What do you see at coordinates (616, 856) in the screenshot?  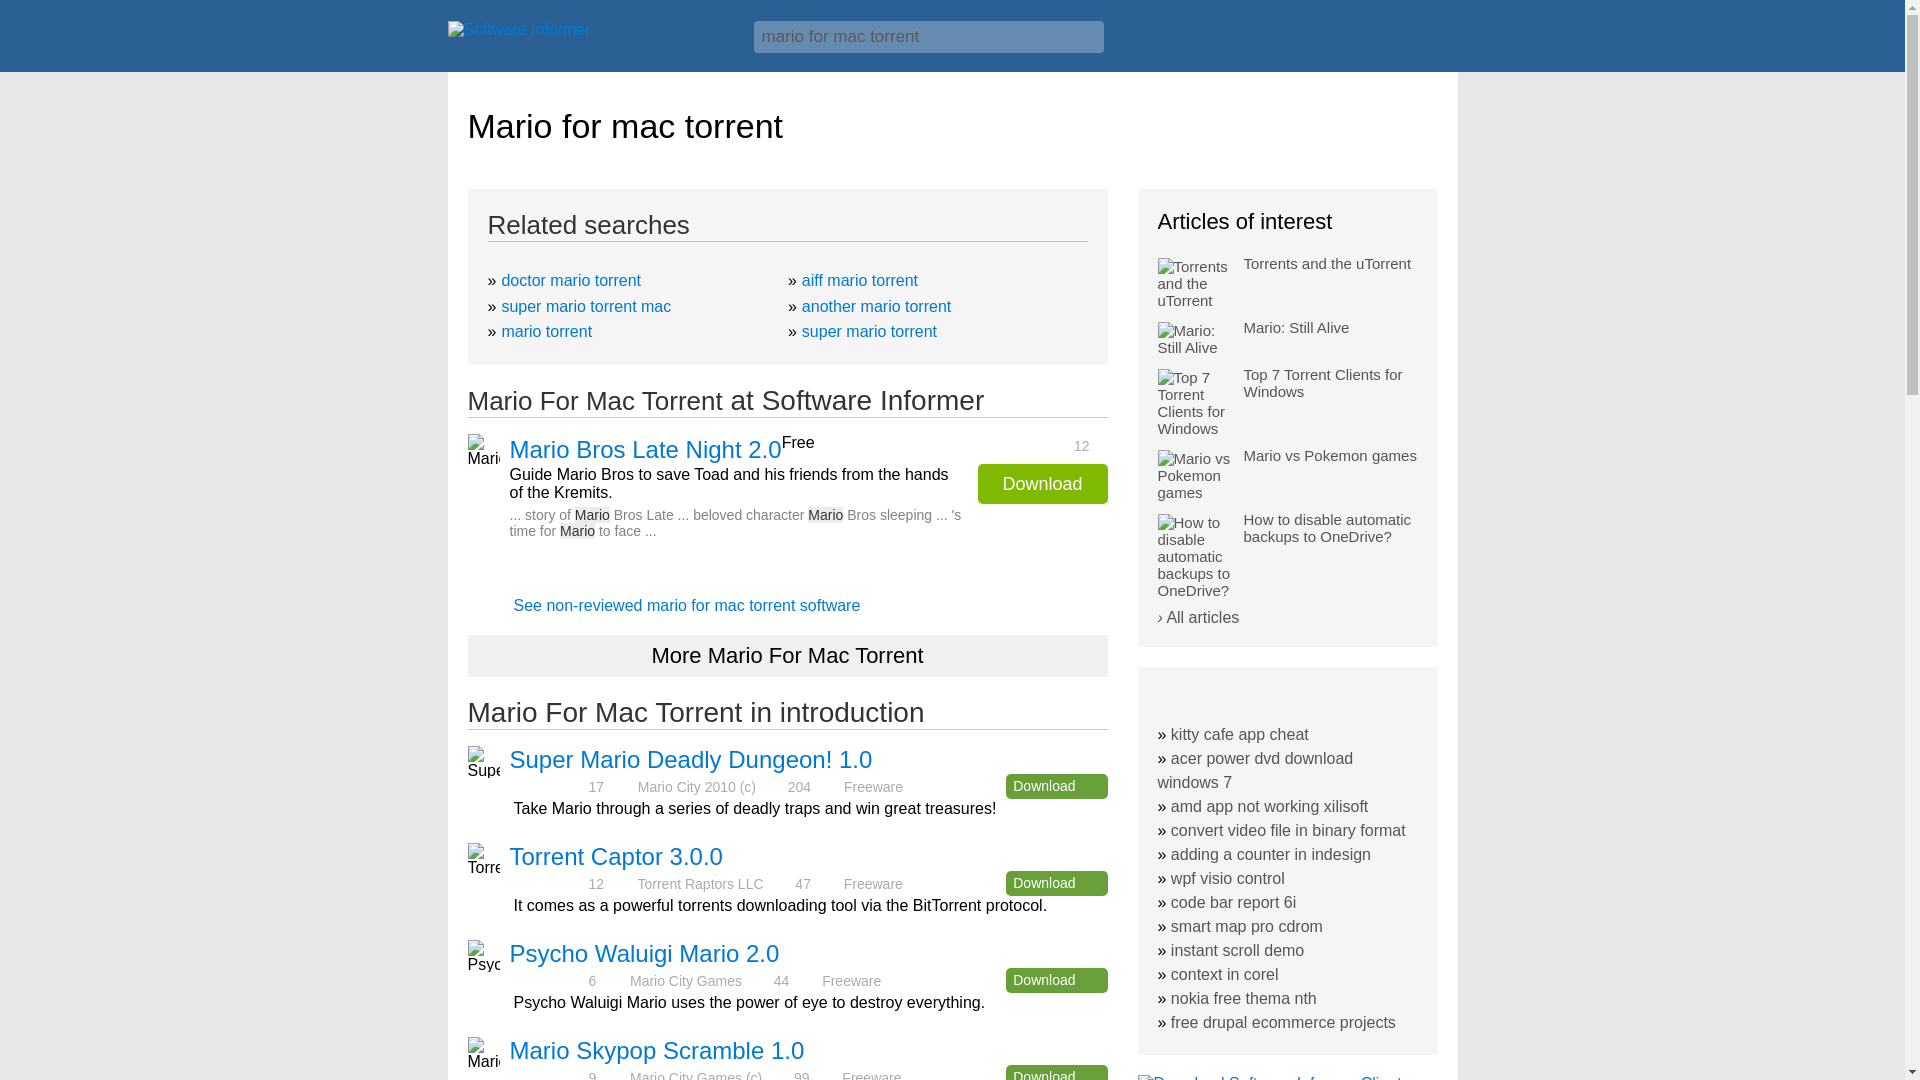 I see `Torrent Captor 3.0.0` at bounding box center [616, 856].